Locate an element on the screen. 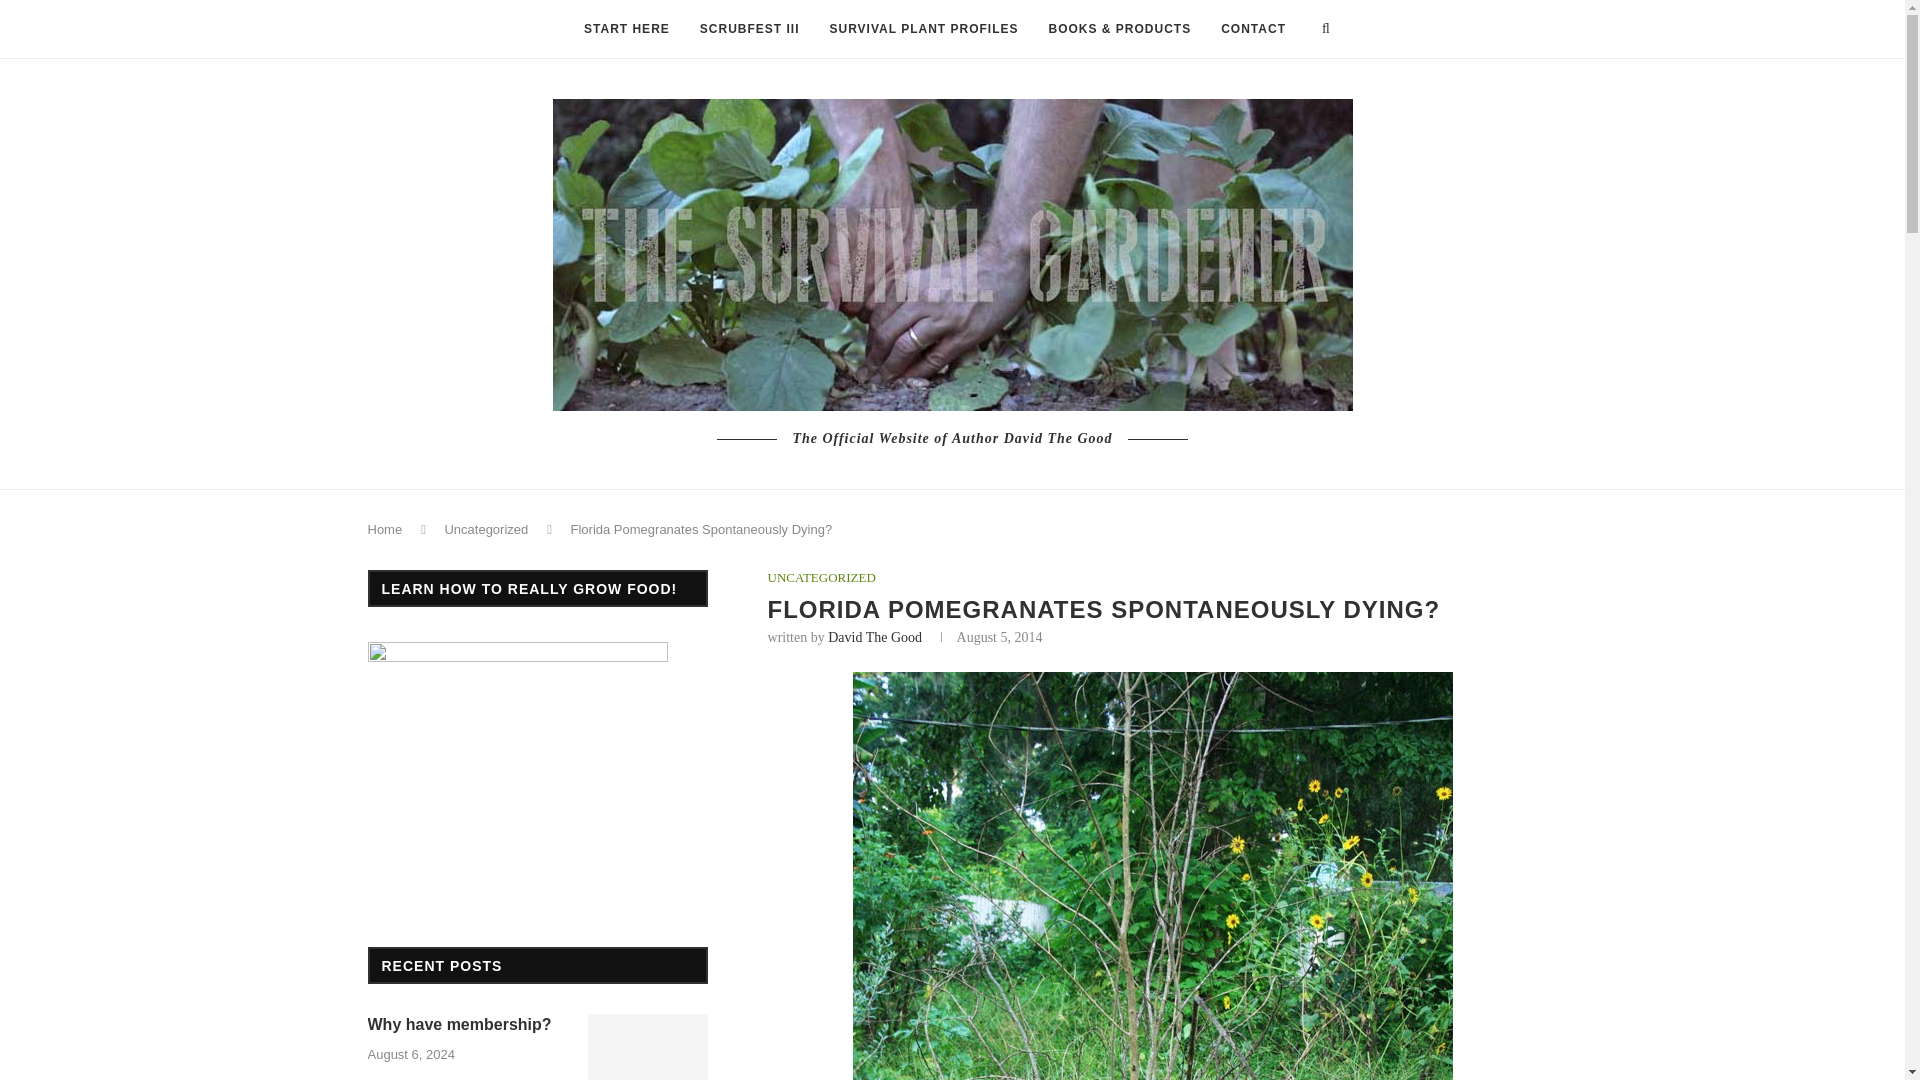 Image resolution: width=1920 pixels, height=1080 pixels. David The Good is located at coordinates (874, 636).